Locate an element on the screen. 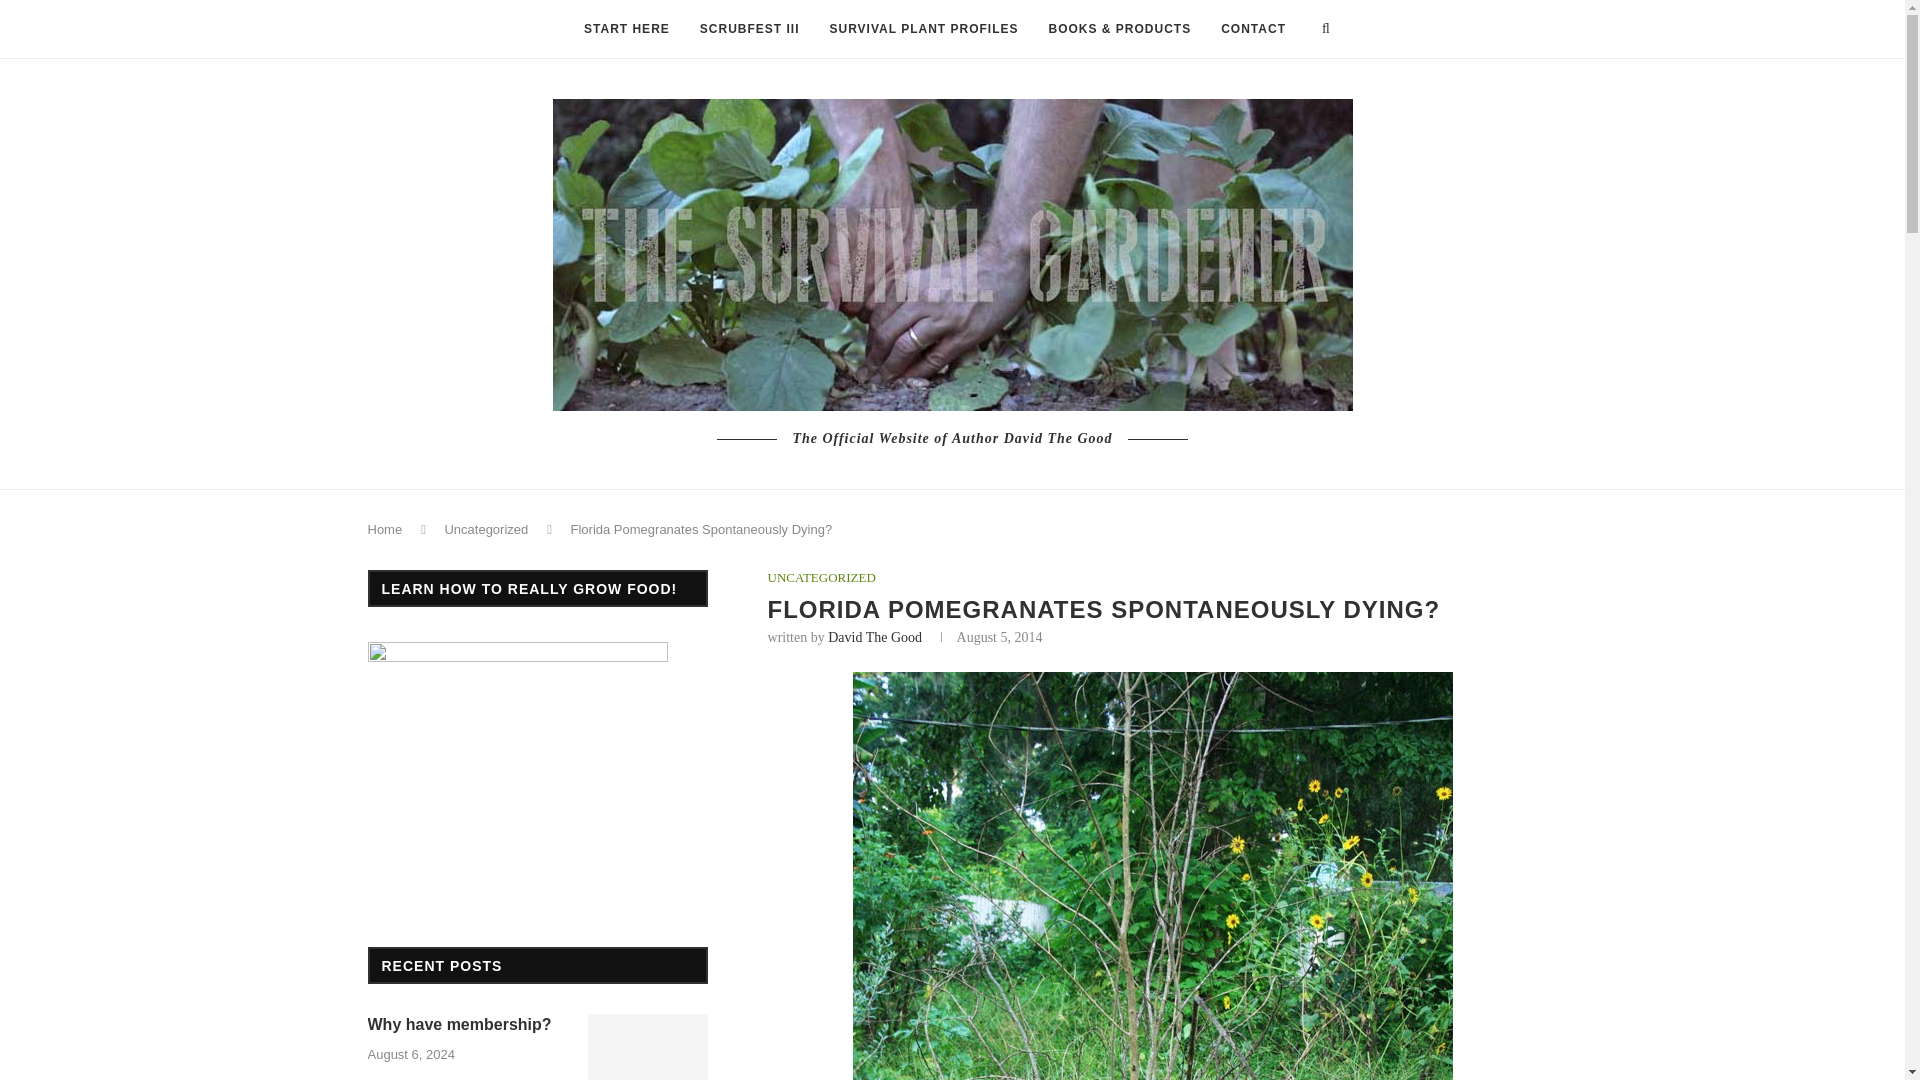 Image resolution: width=1920 pixels, height=1080 pixels. David The Good is located at coordinates (874, 636).